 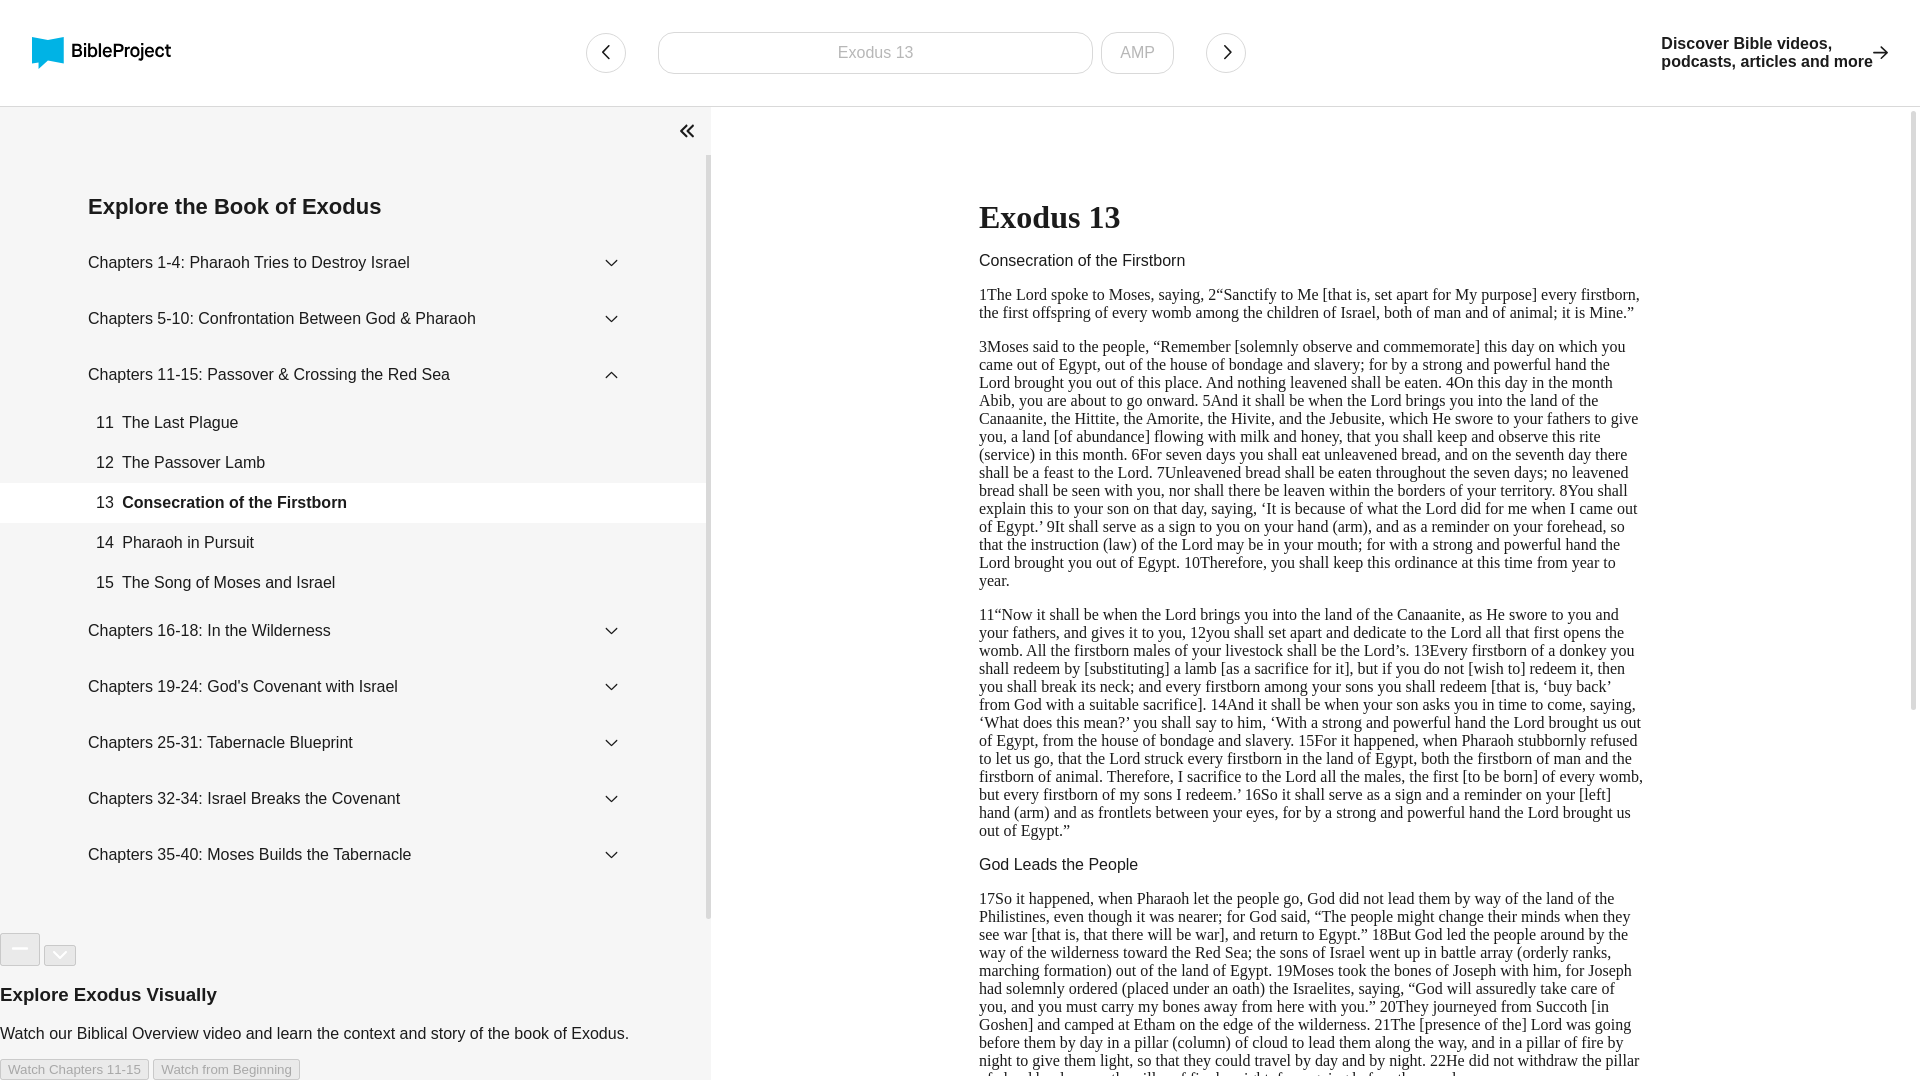 What do you see at coordinates (353, 502) in the screenshot?
I see `13 Consecration of the Firstborn` at bounding box center [353, 502].